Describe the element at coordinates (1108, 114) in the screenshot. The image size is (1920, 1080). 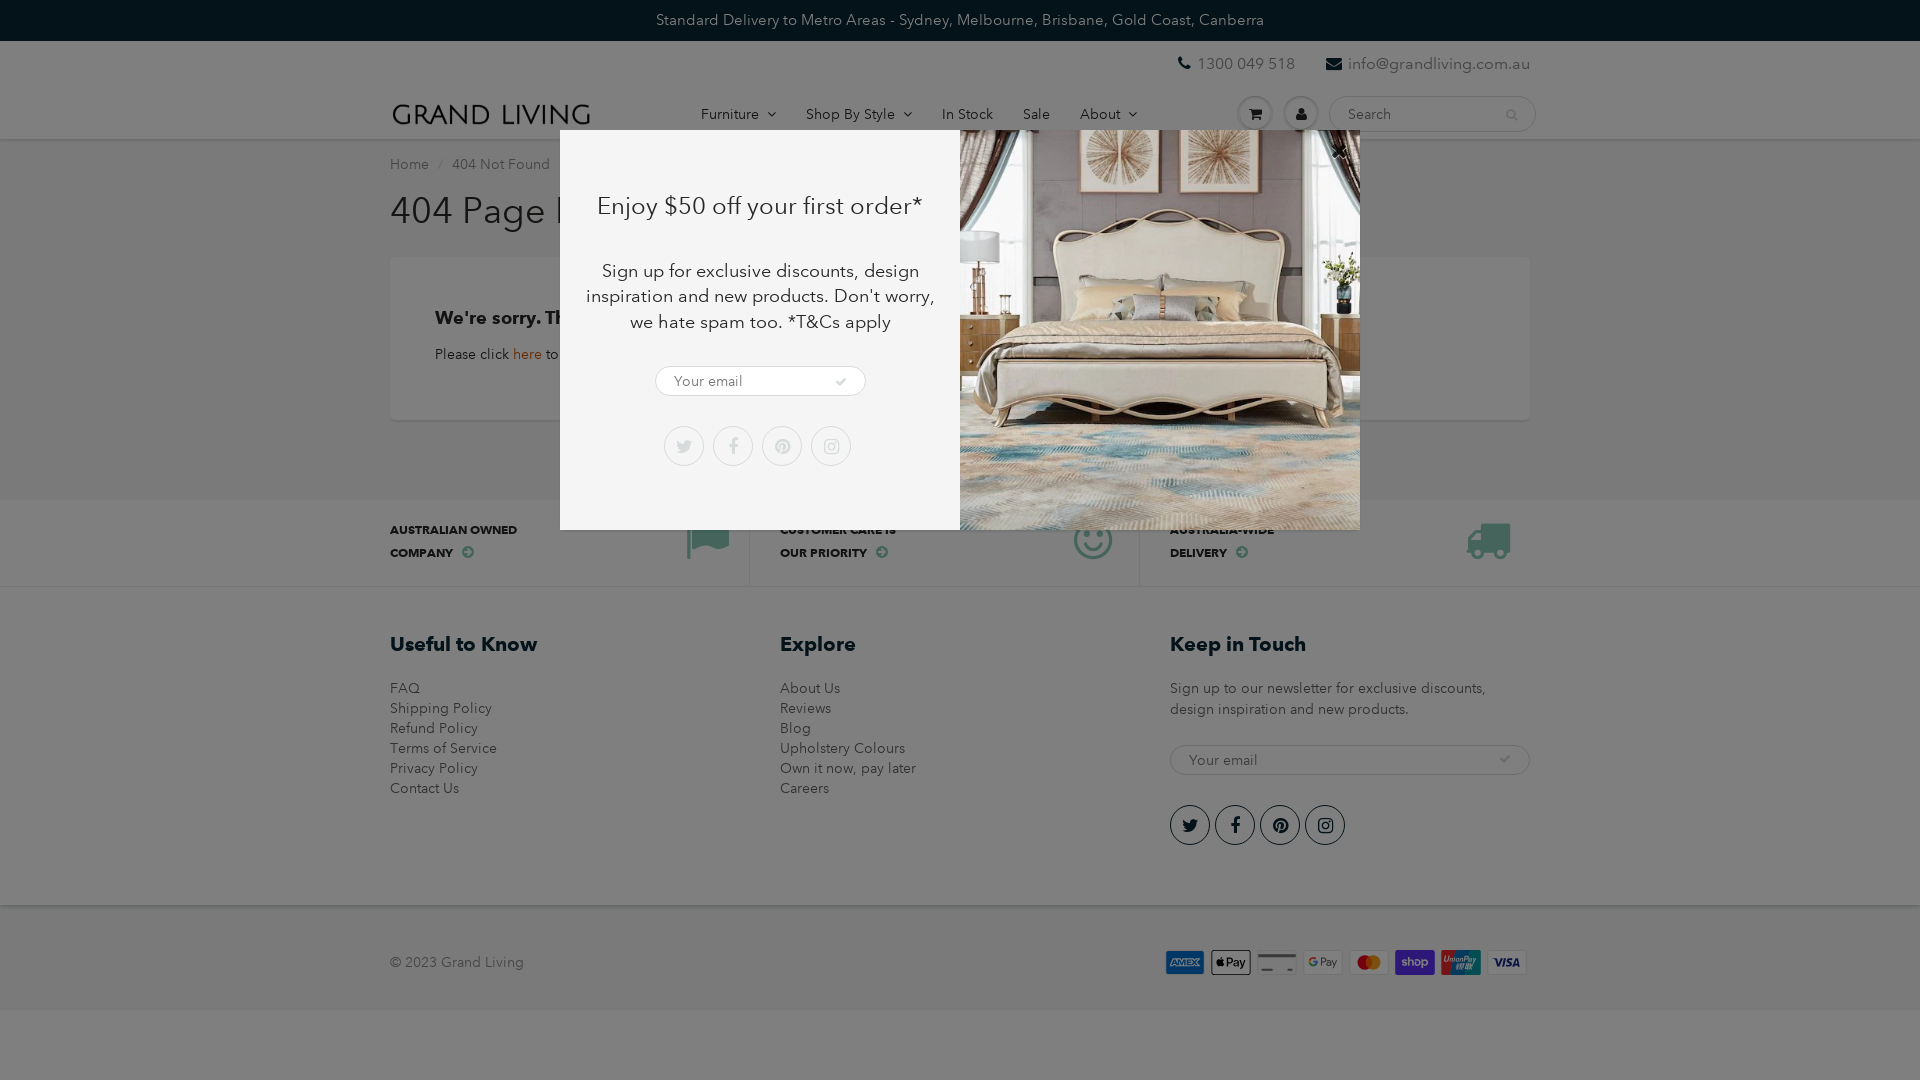
I see `About` at that location.